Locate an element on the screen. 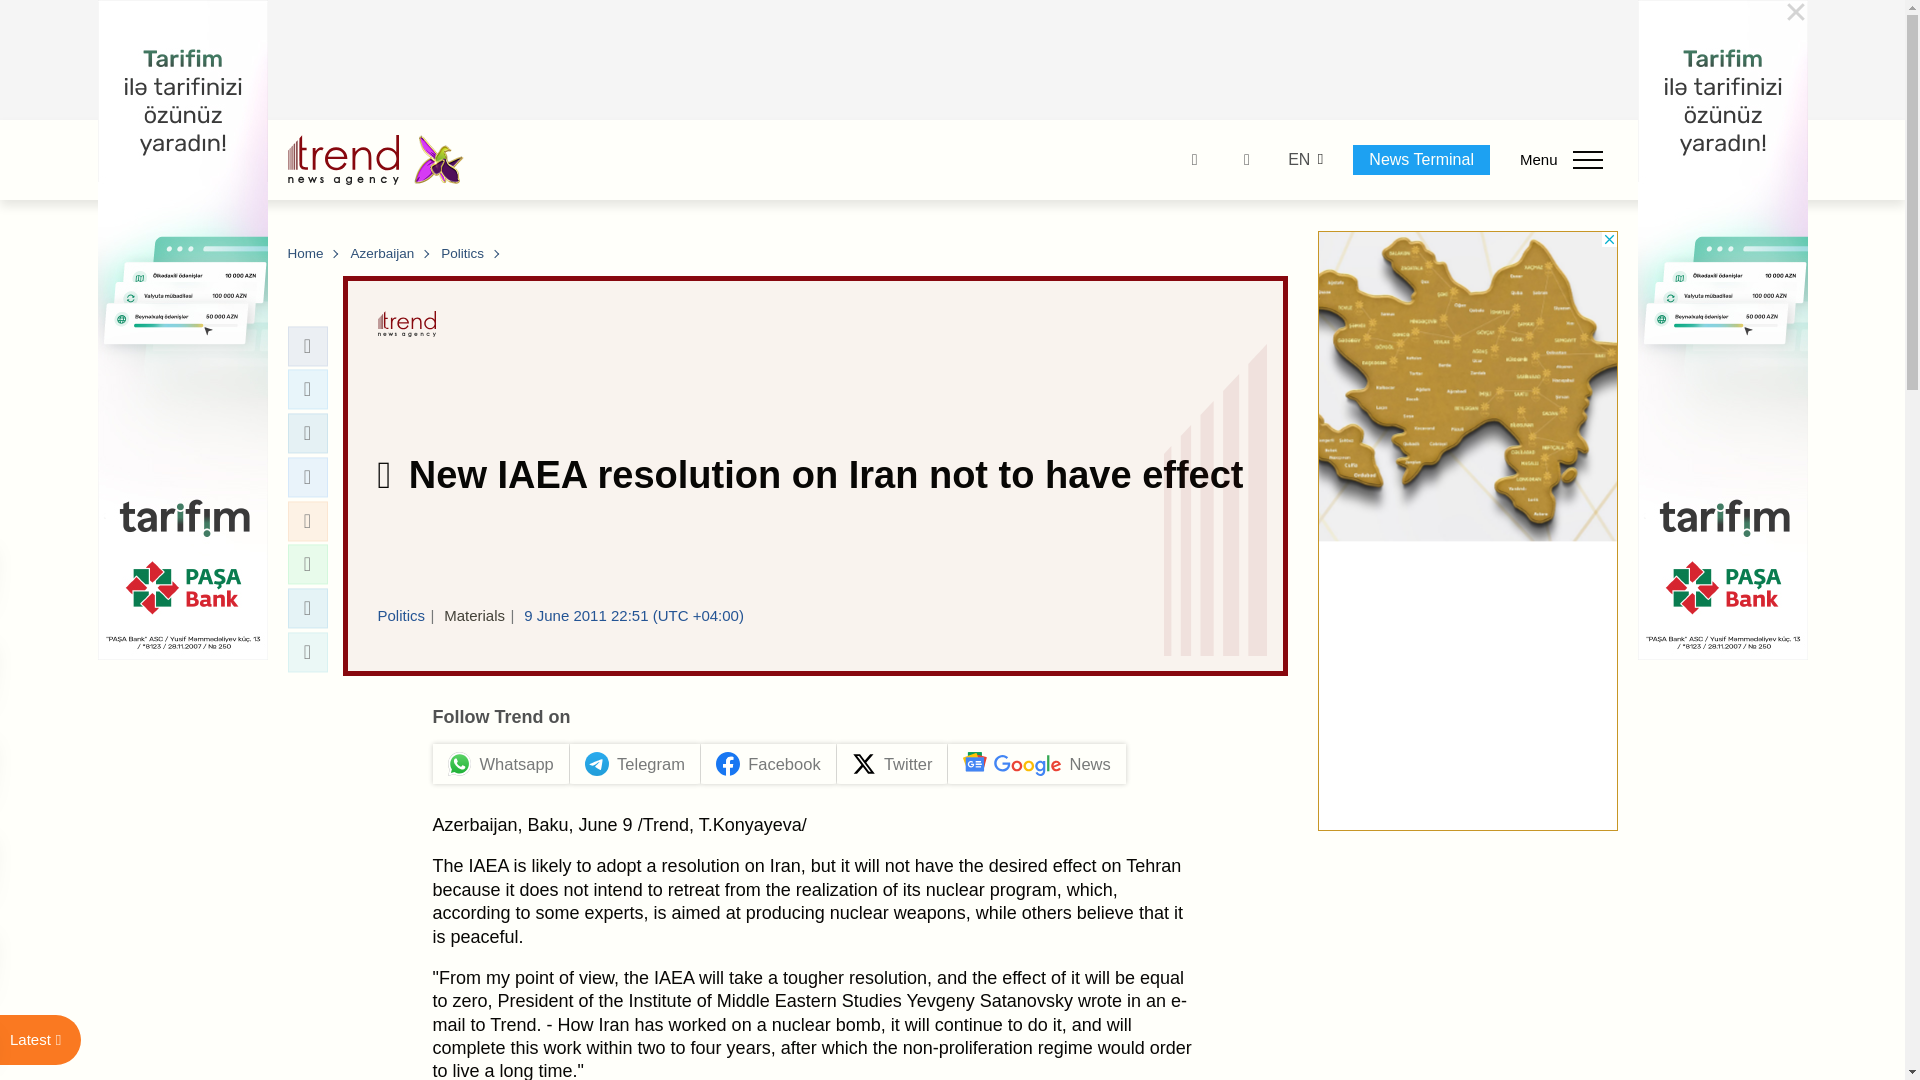 The width and height of the screenshot is (1920, 1080). News Terminal is located at coordinates (1421, 159).